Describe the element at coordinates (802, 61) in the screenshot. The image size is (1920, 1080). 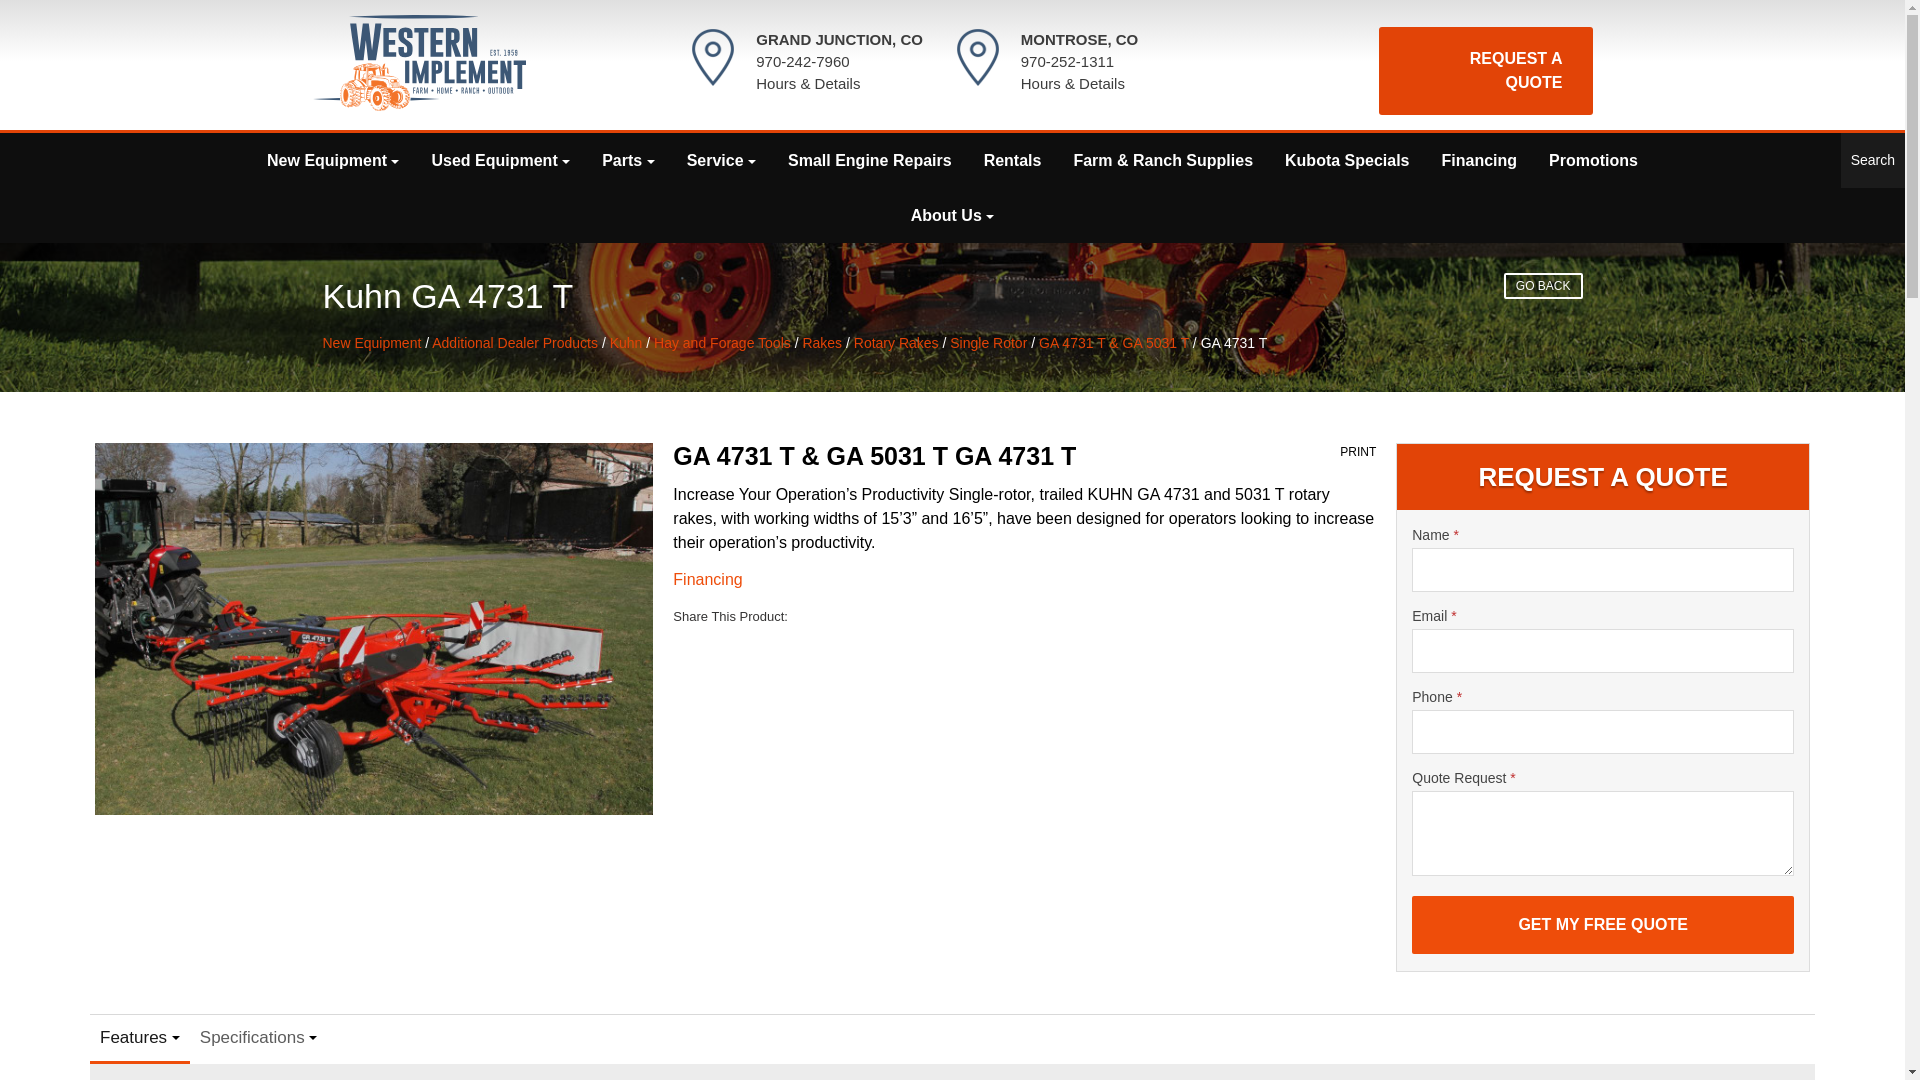
I see `970-242-7960` at that location.